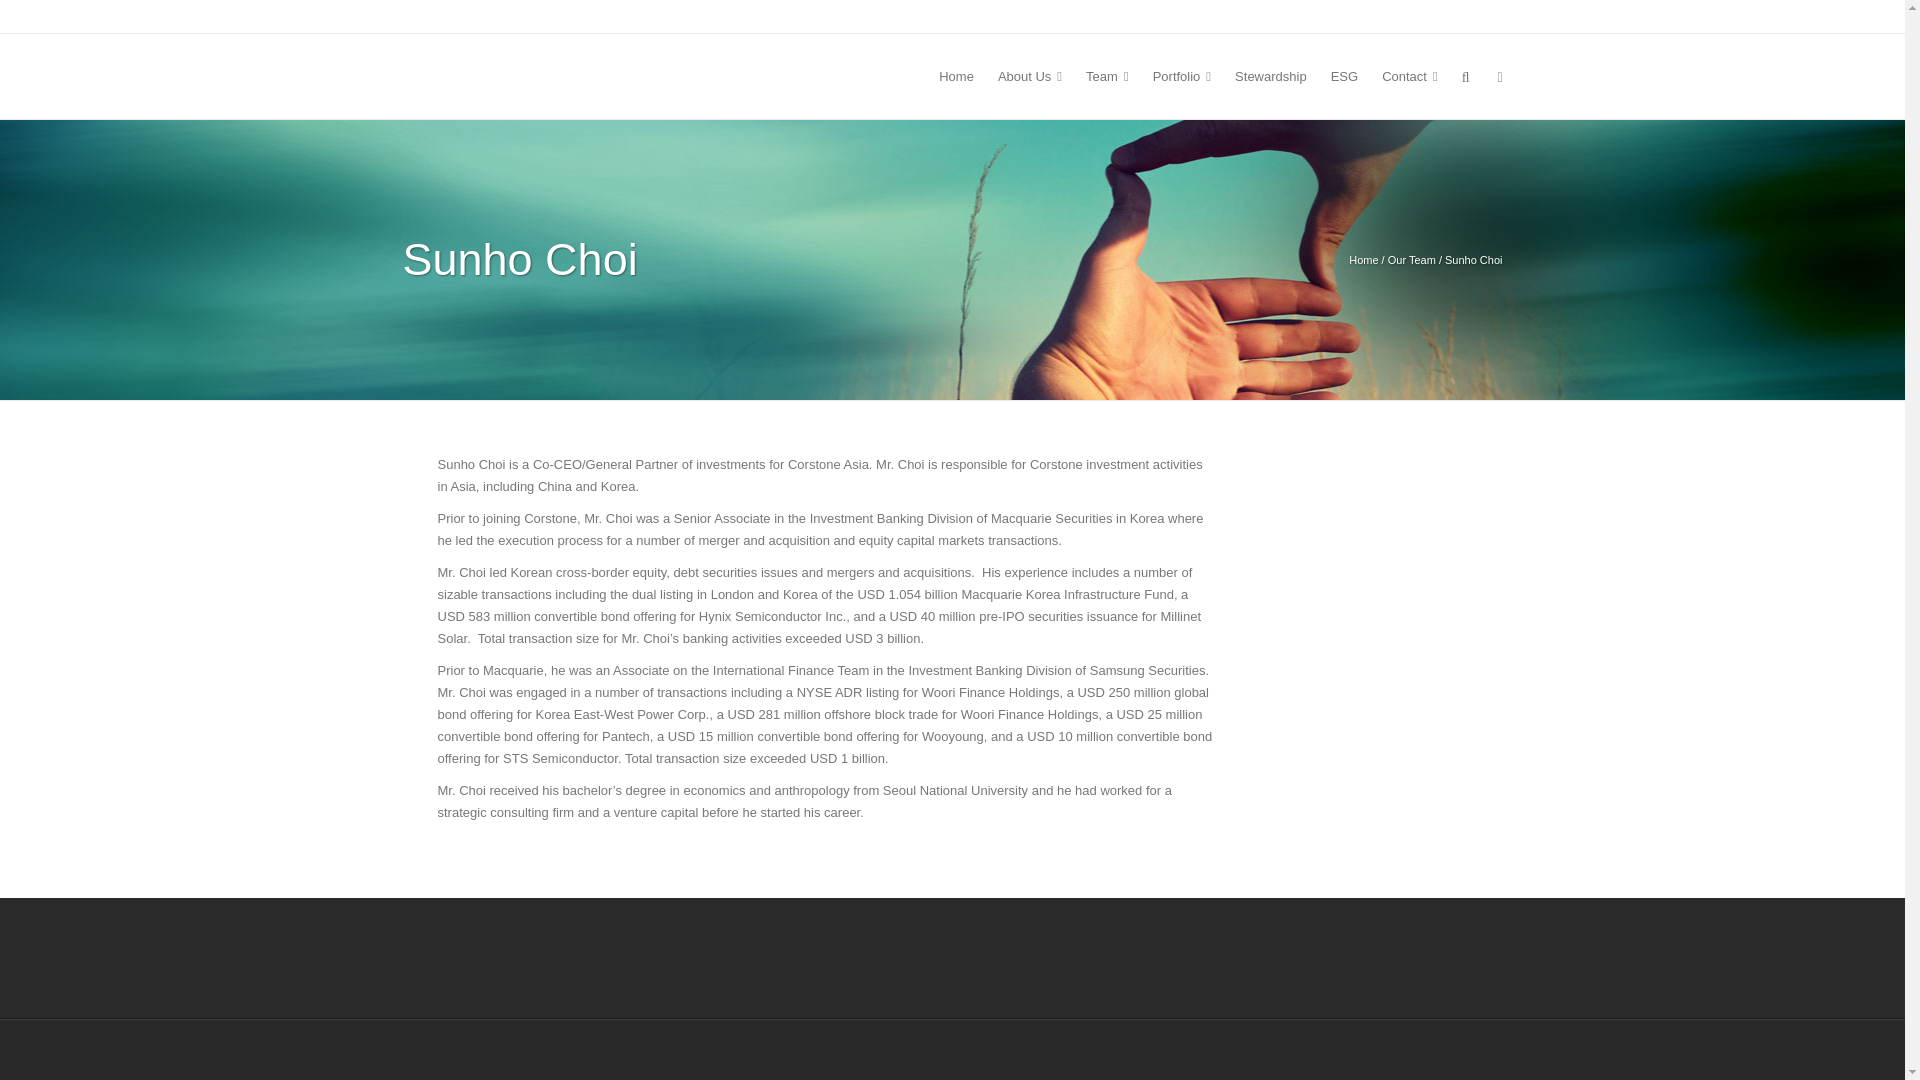  I want to click on Portfolio, so click(1182, 76).